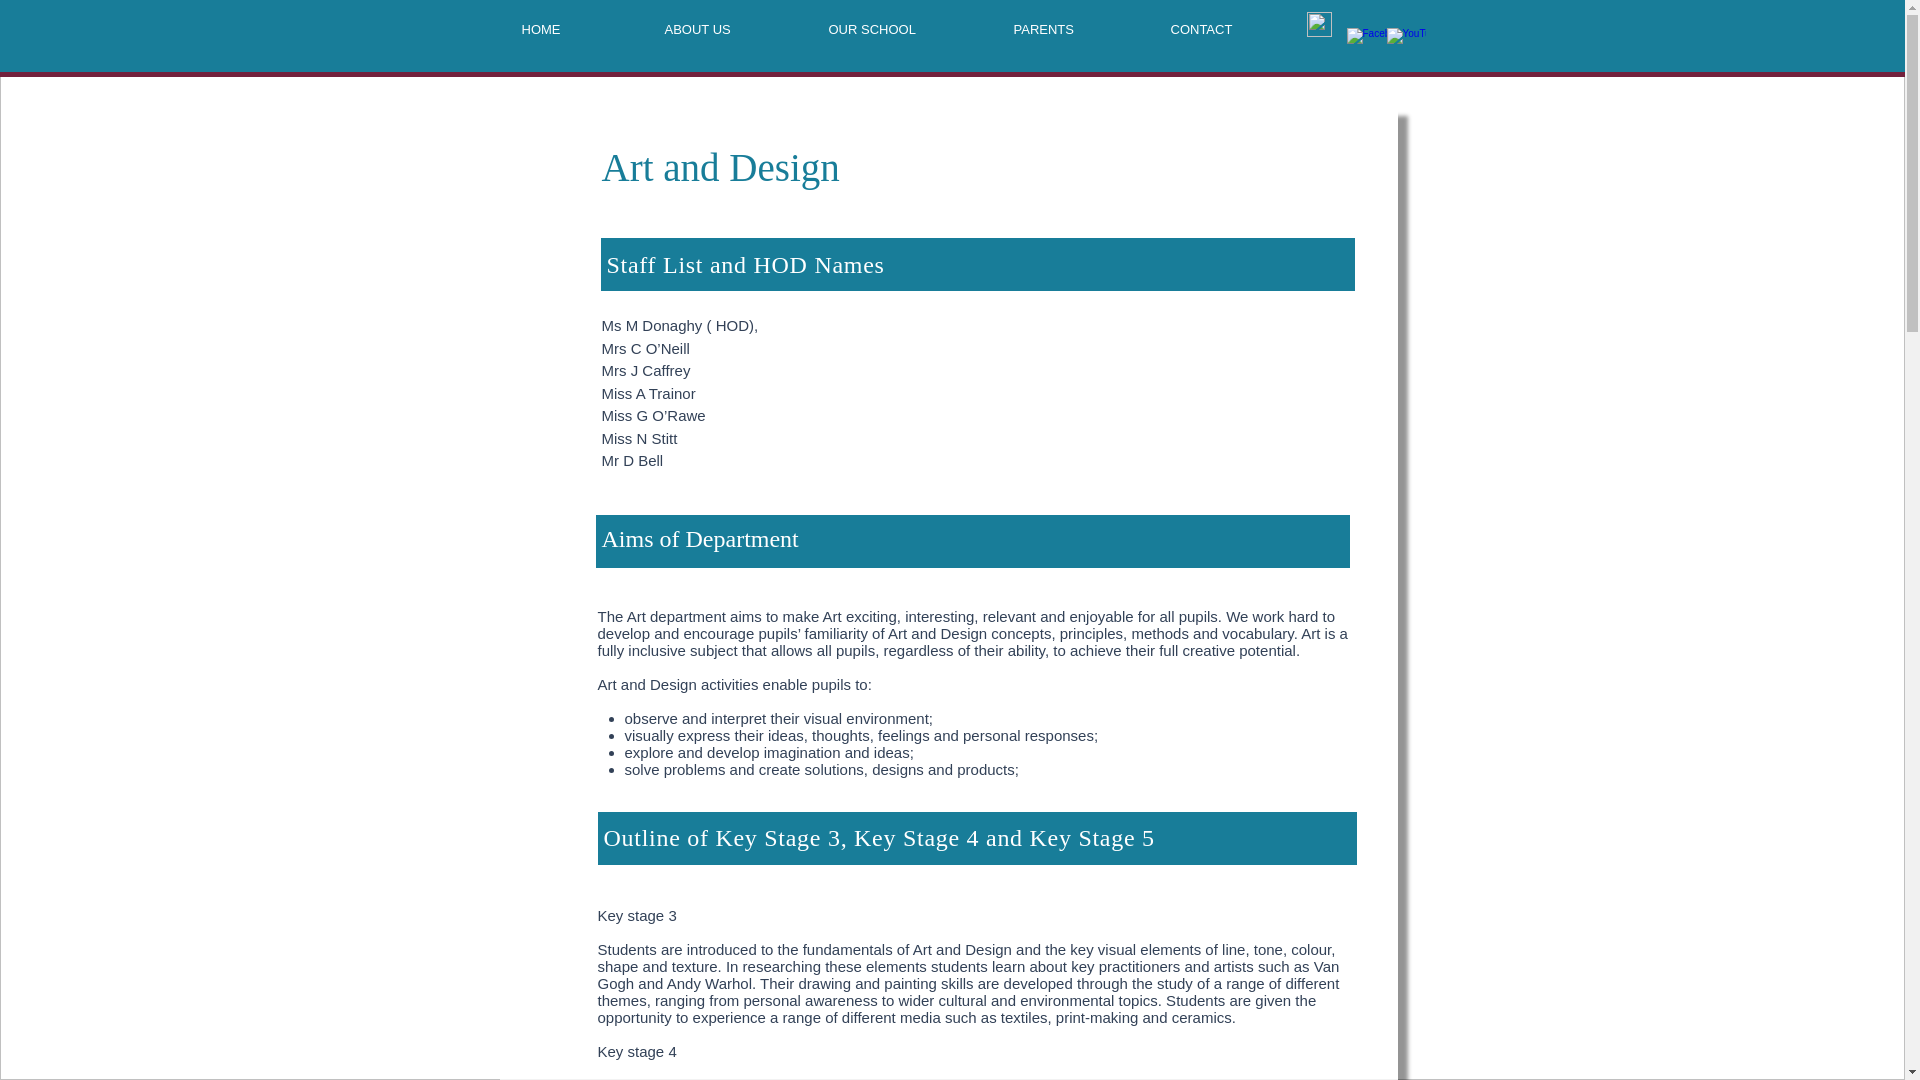  What do you see at coordinates (1235, 29) in the screenshot?
I see `CONTACT` at bounding box center [1235, 29].